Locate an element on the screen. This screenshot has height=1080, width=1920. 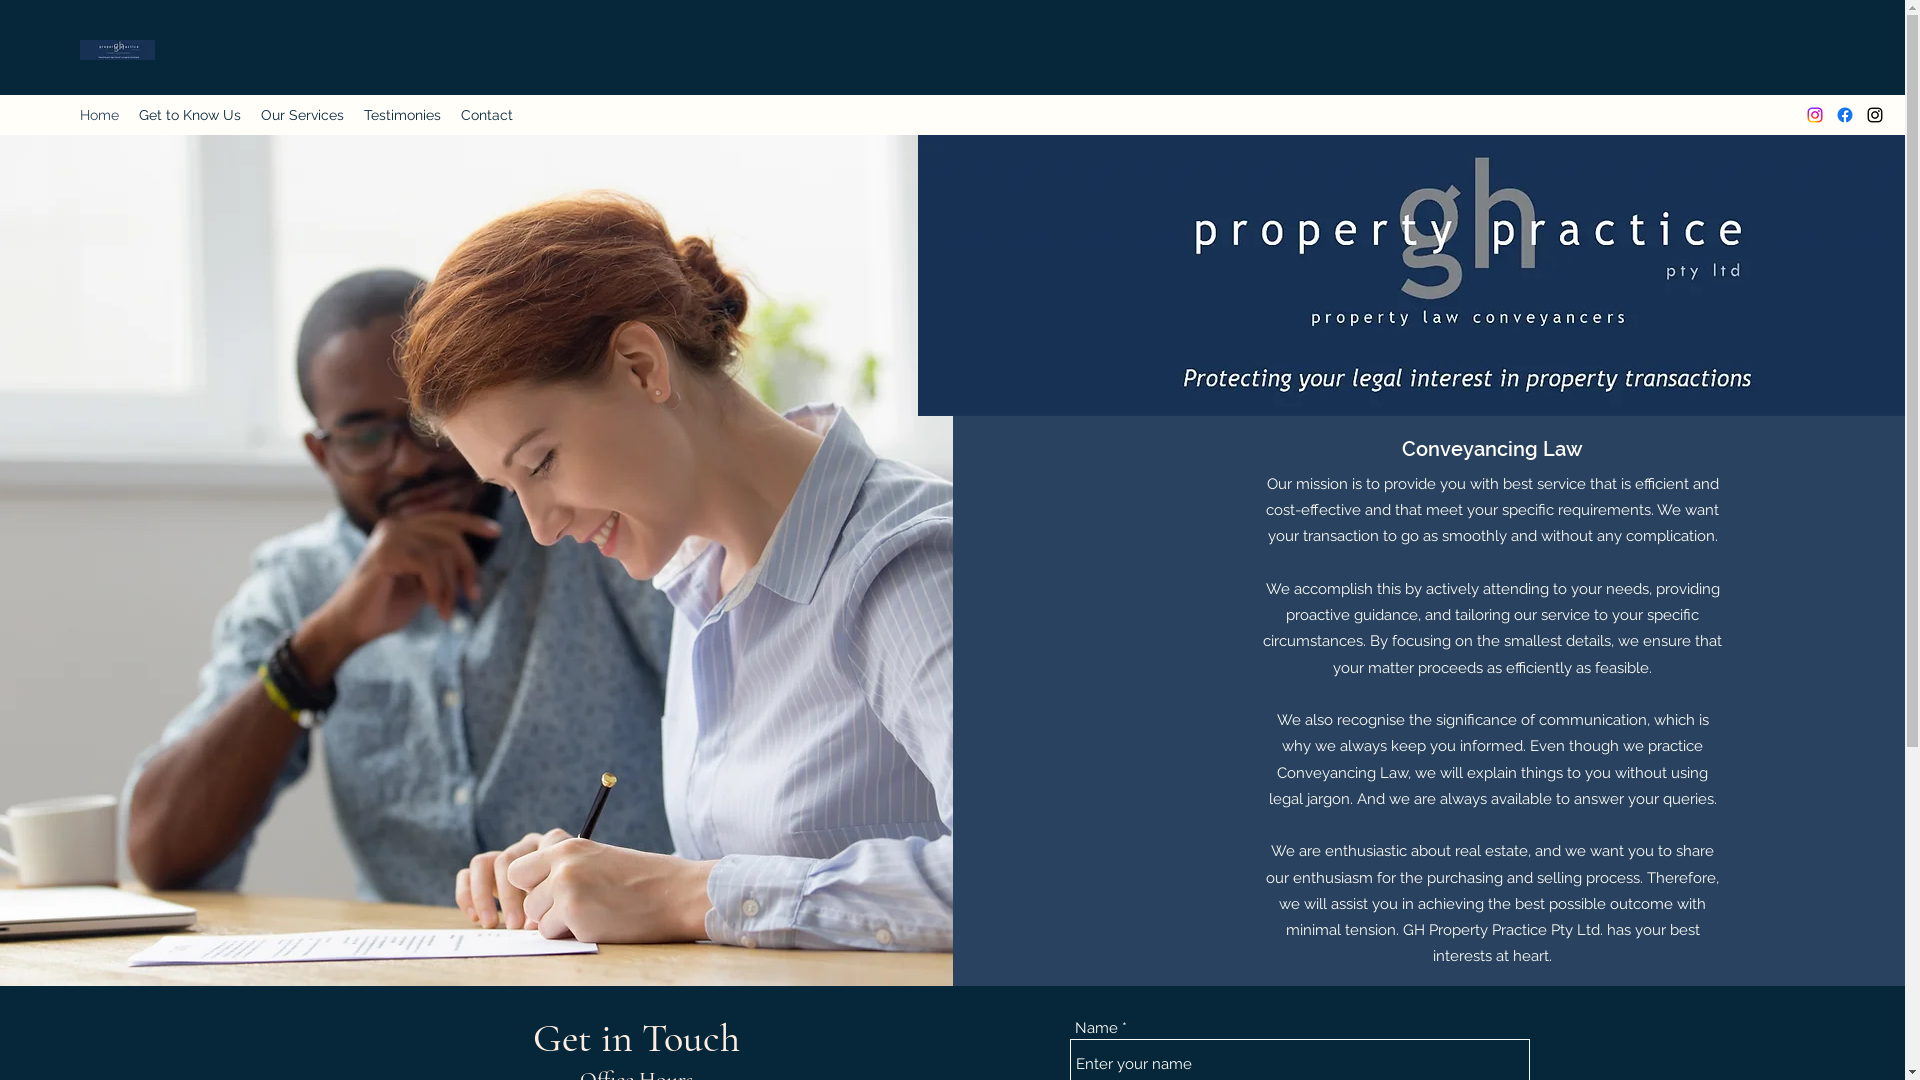
Get to Know Us is located at coordinates (190, 115).